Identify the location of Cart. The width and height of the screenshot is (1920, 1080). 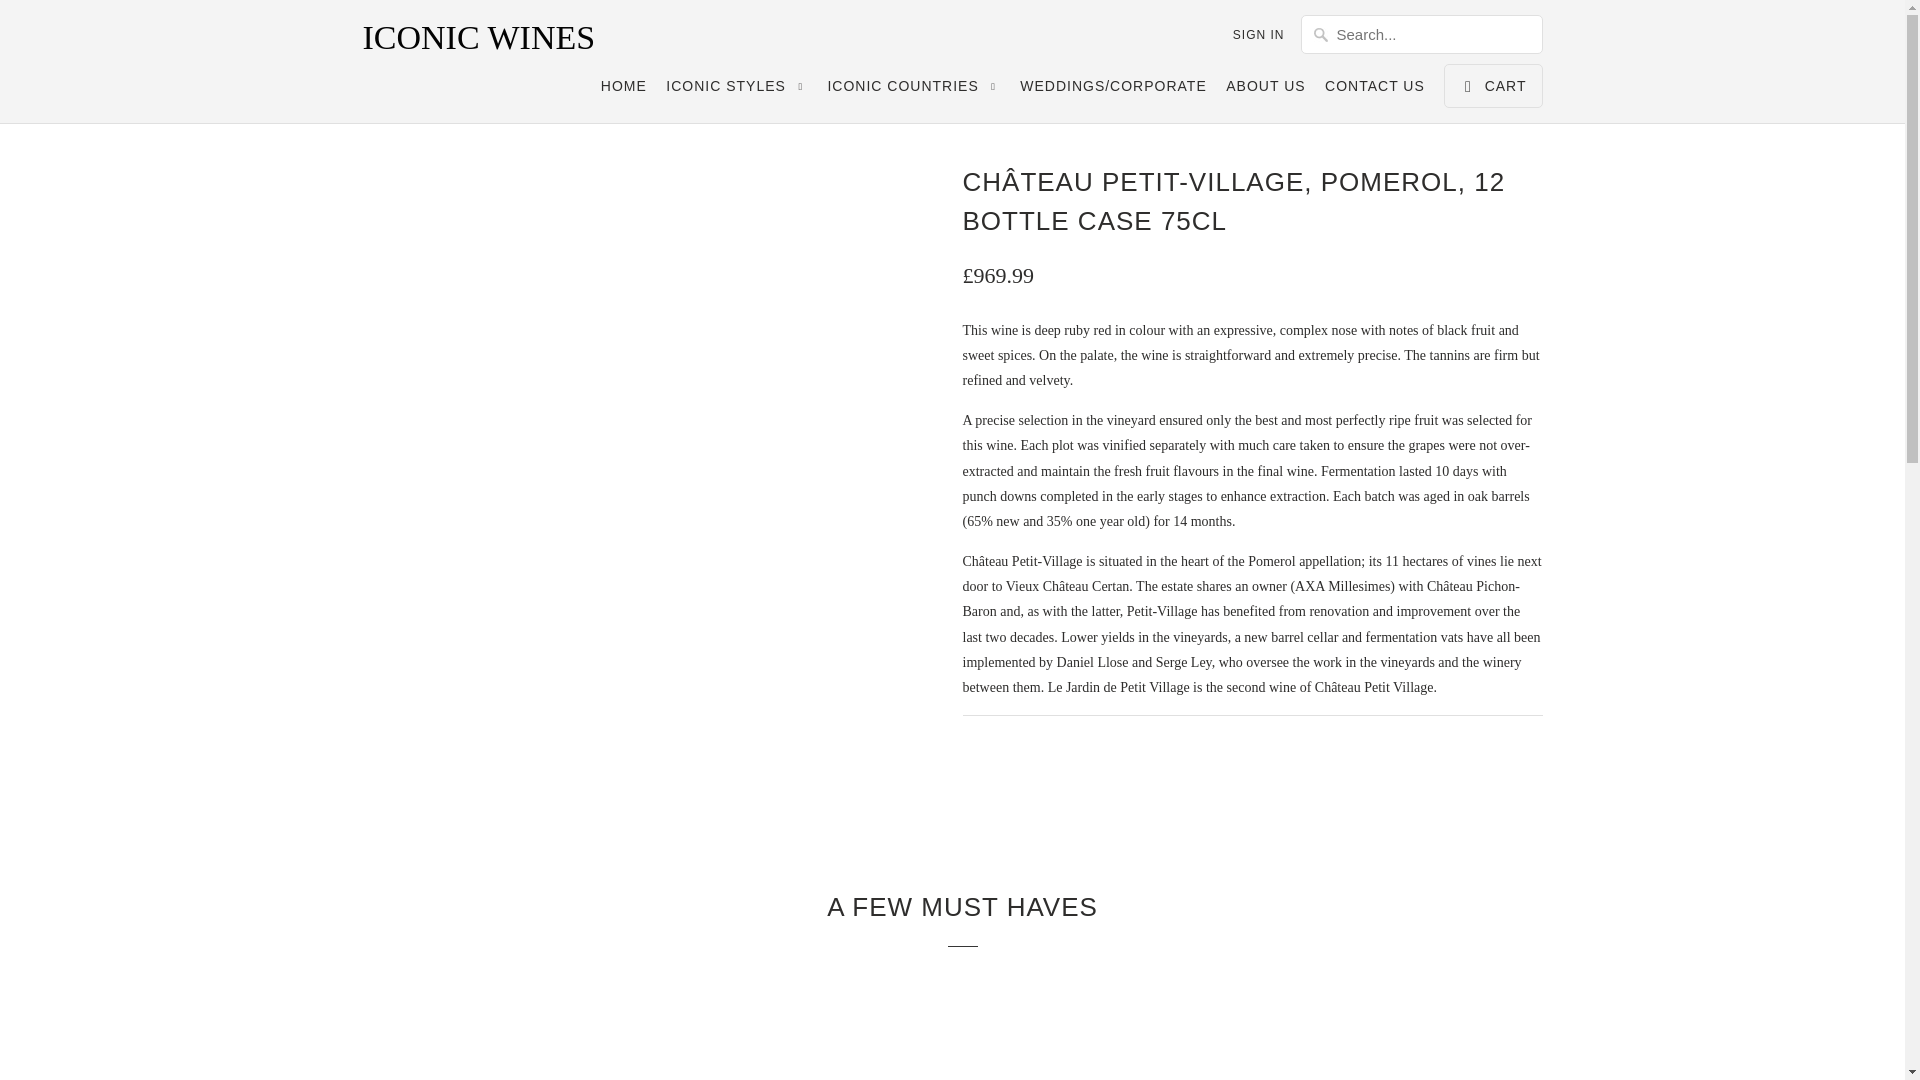
(1492, 86).